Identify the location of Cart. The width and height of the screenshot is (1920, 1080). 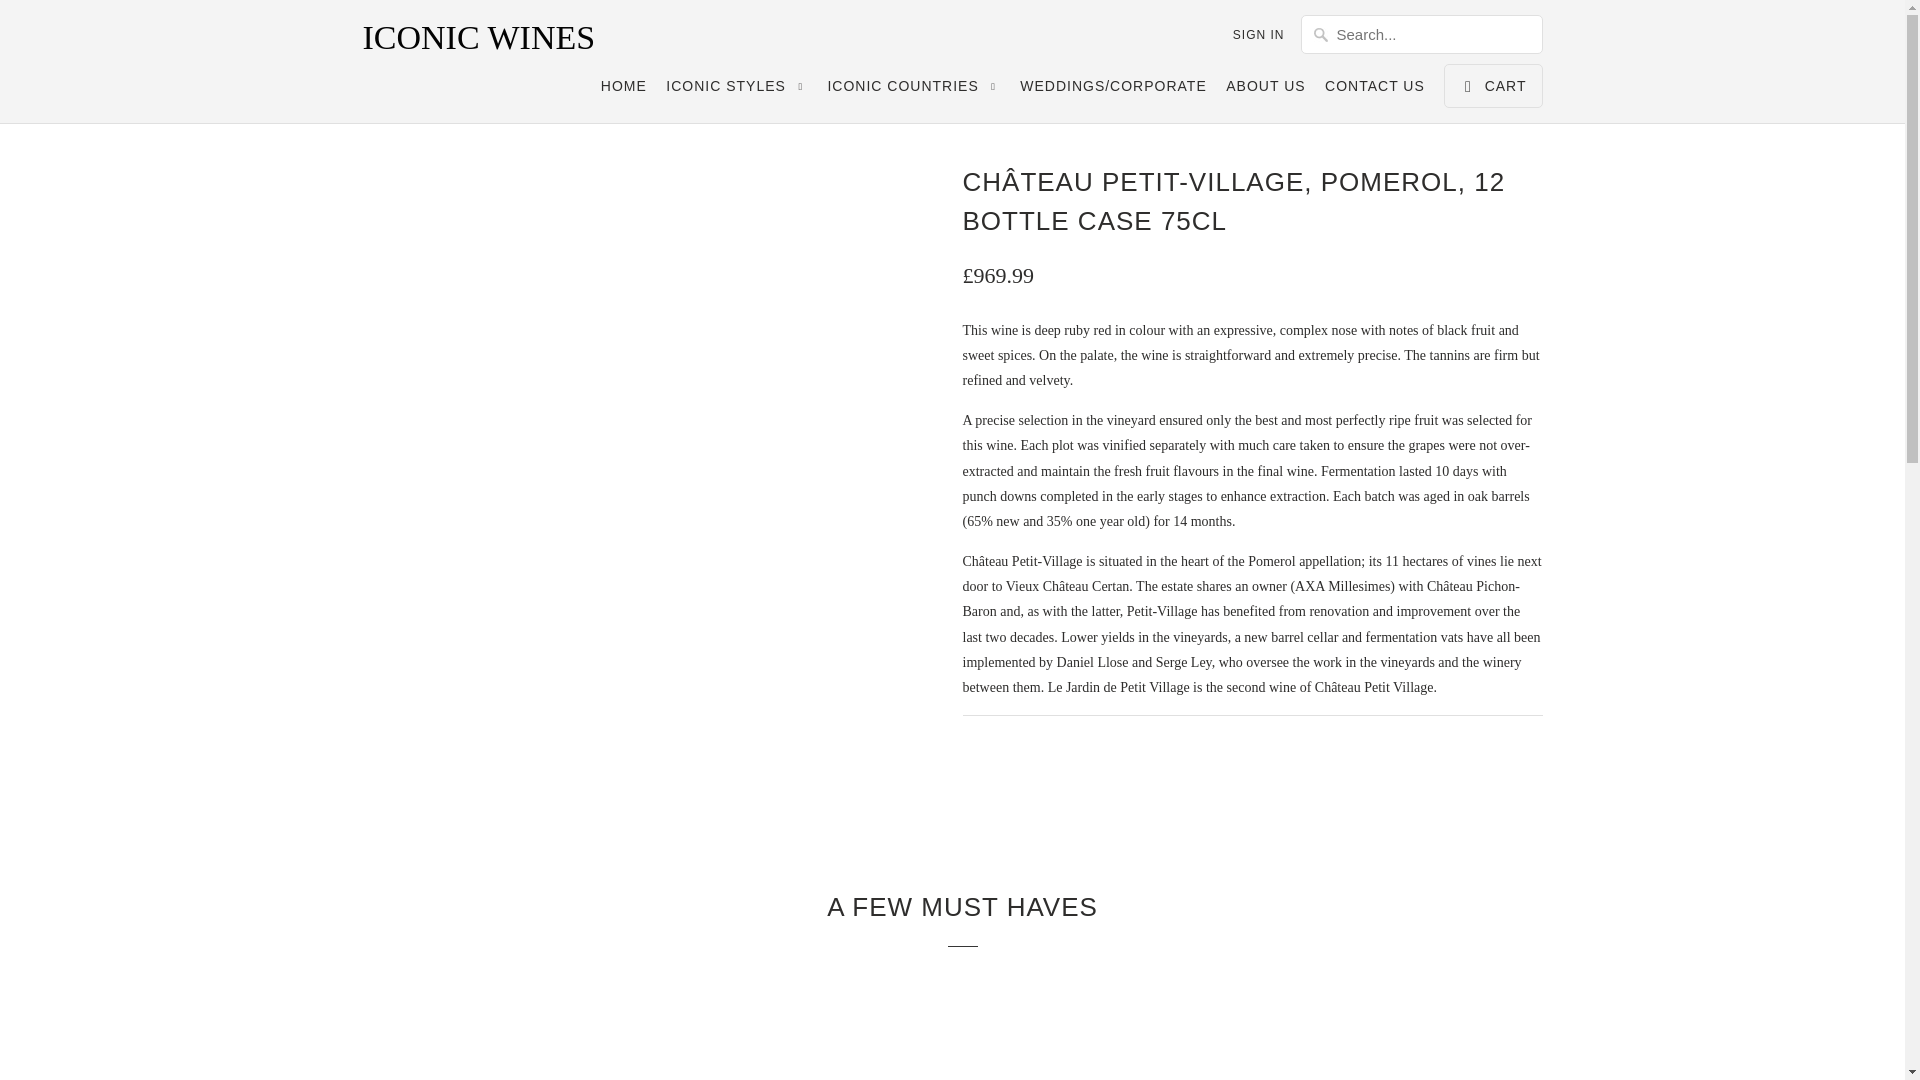
(1492, 86).